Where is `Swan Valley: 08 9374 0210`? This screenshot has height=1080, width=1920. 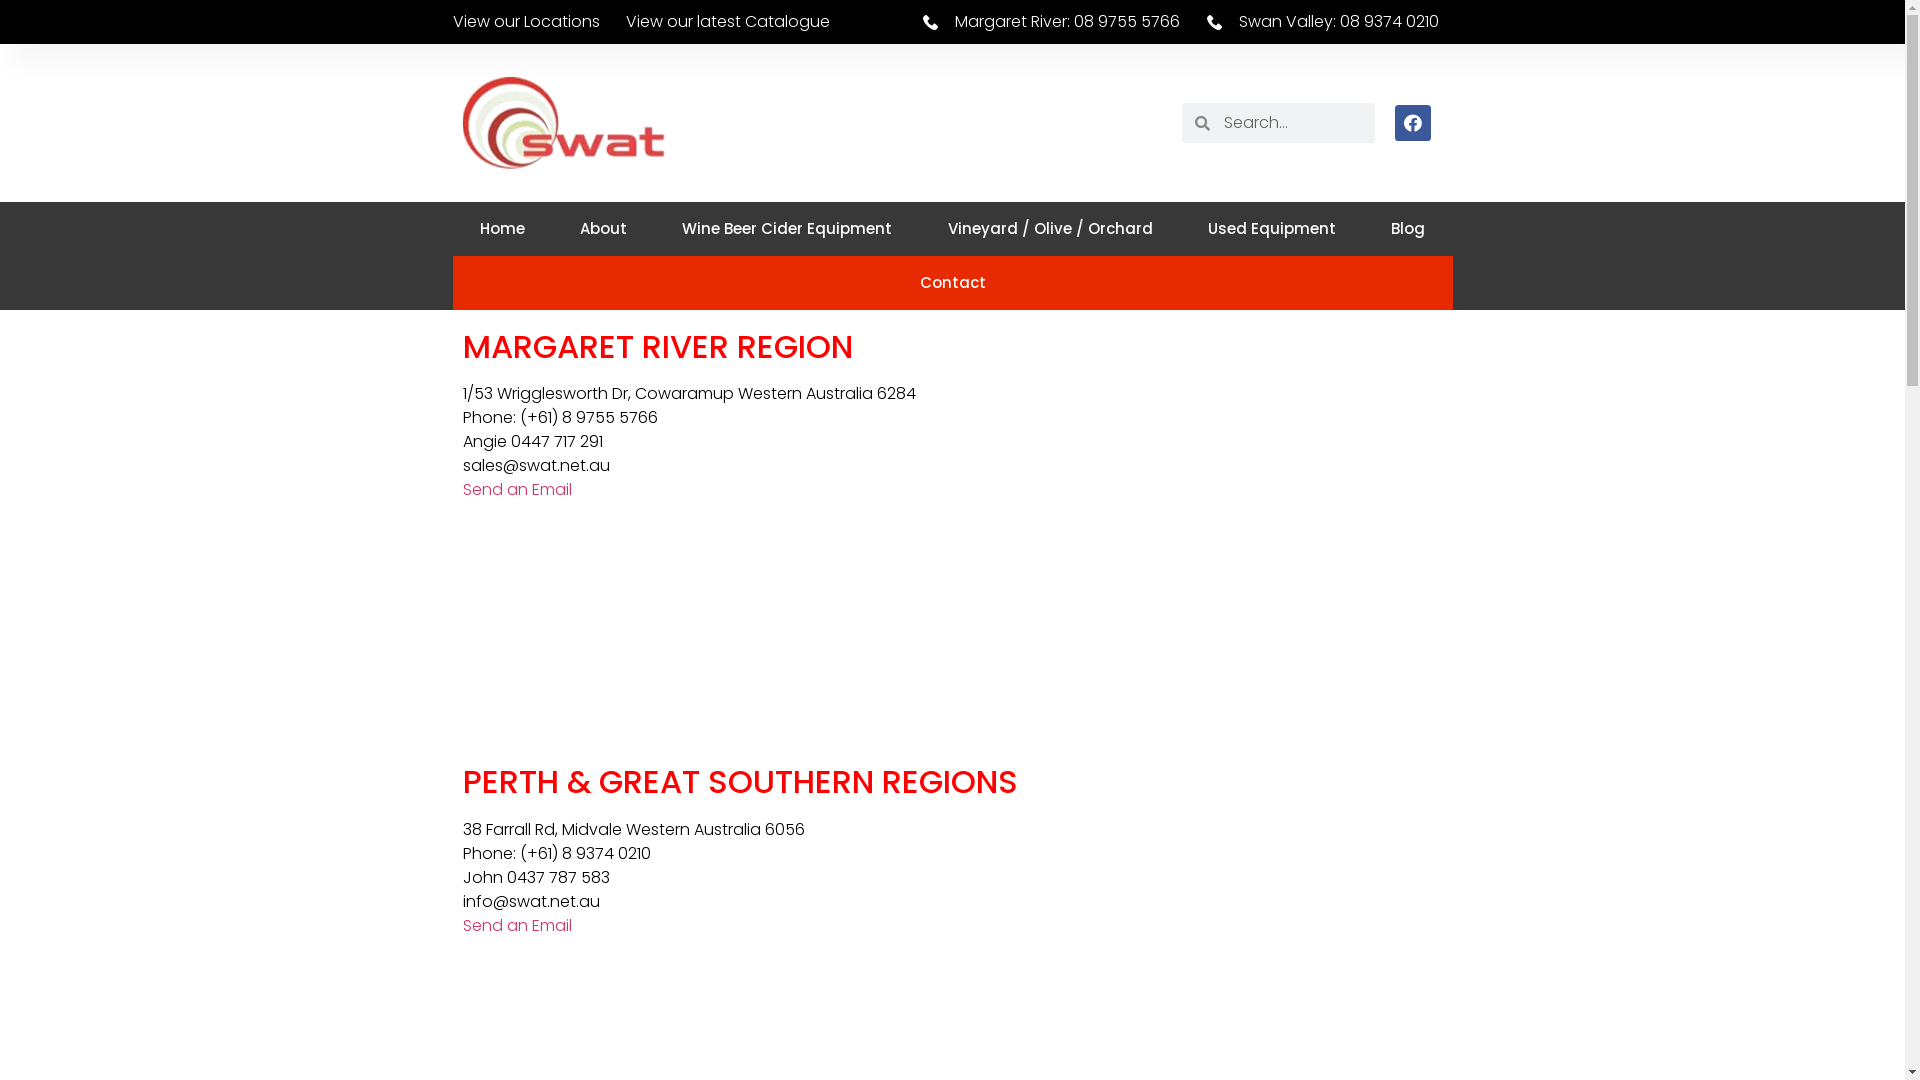 Swan Valley: 08 9374 0210 is located at coordinates (1320, 22).